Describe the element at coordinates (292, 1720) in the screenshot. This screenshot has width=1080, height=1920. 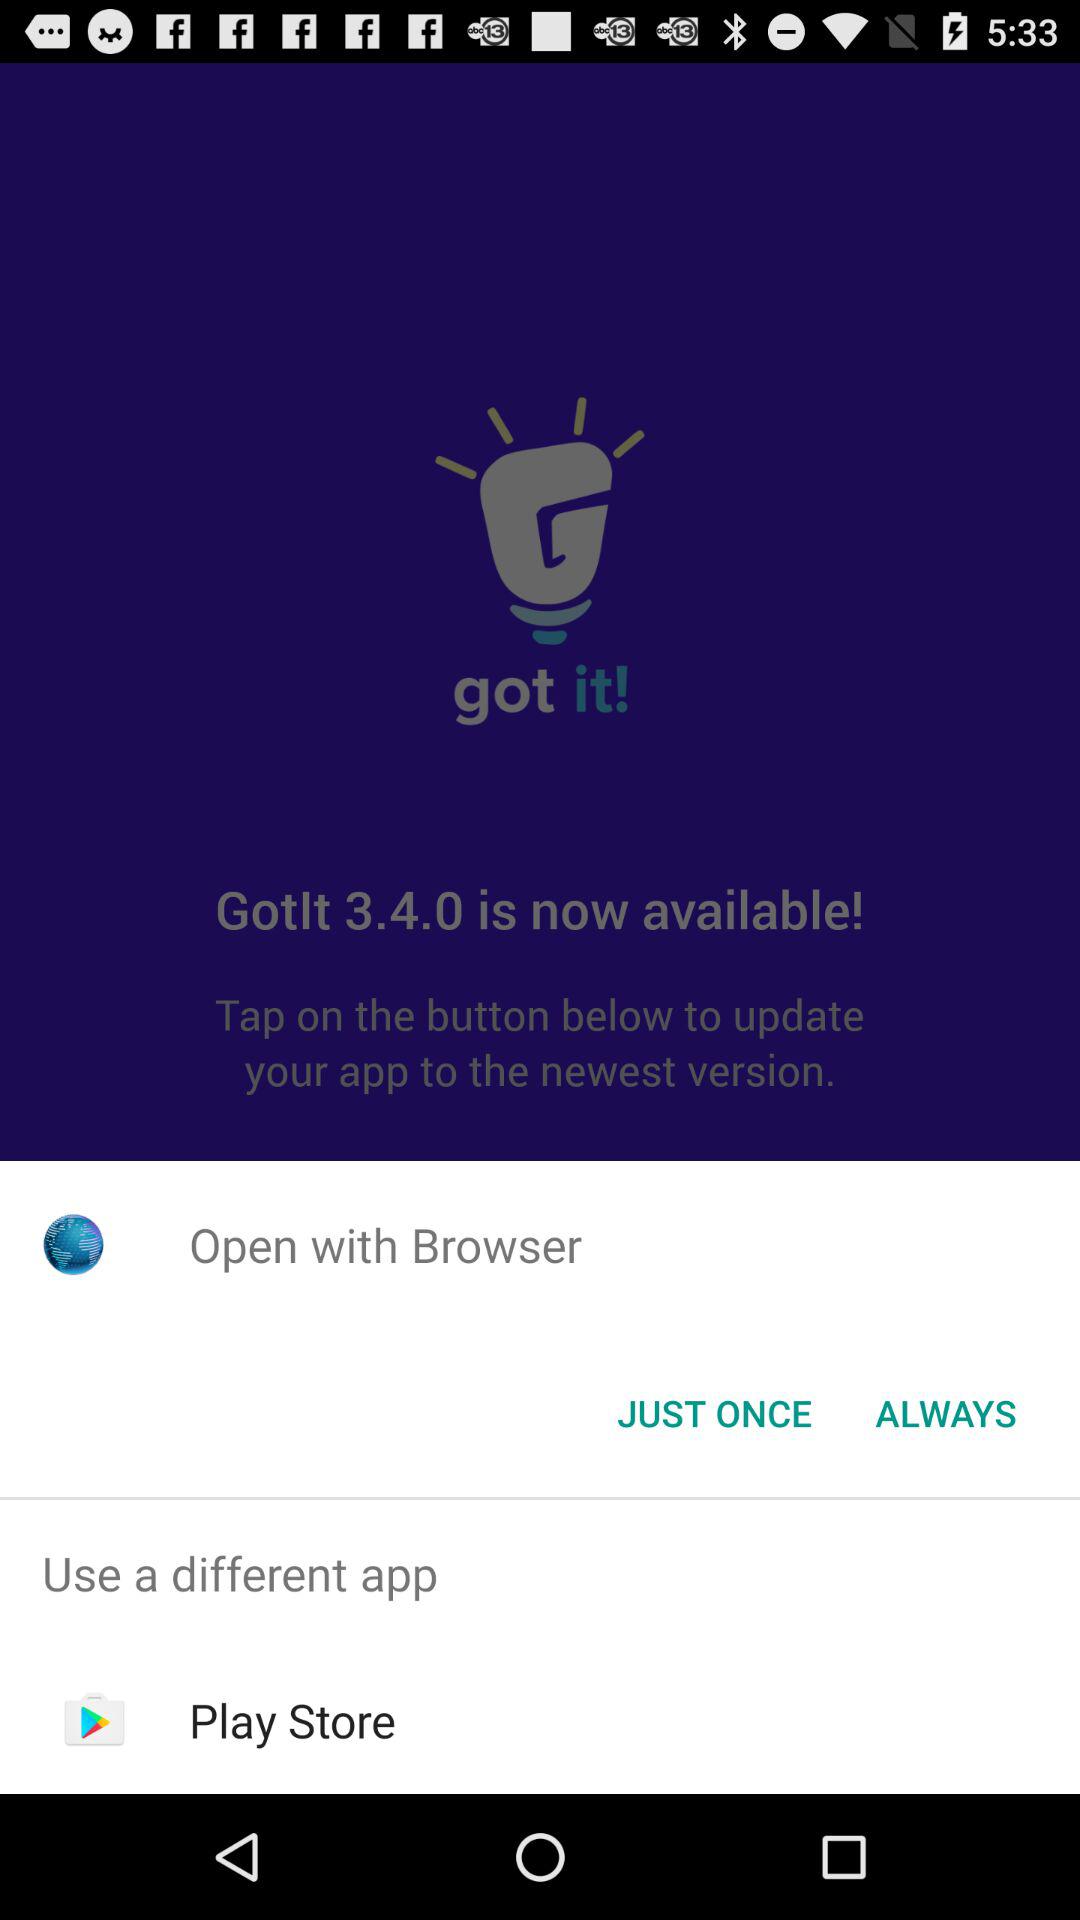
I see `launch the play store` at that location.